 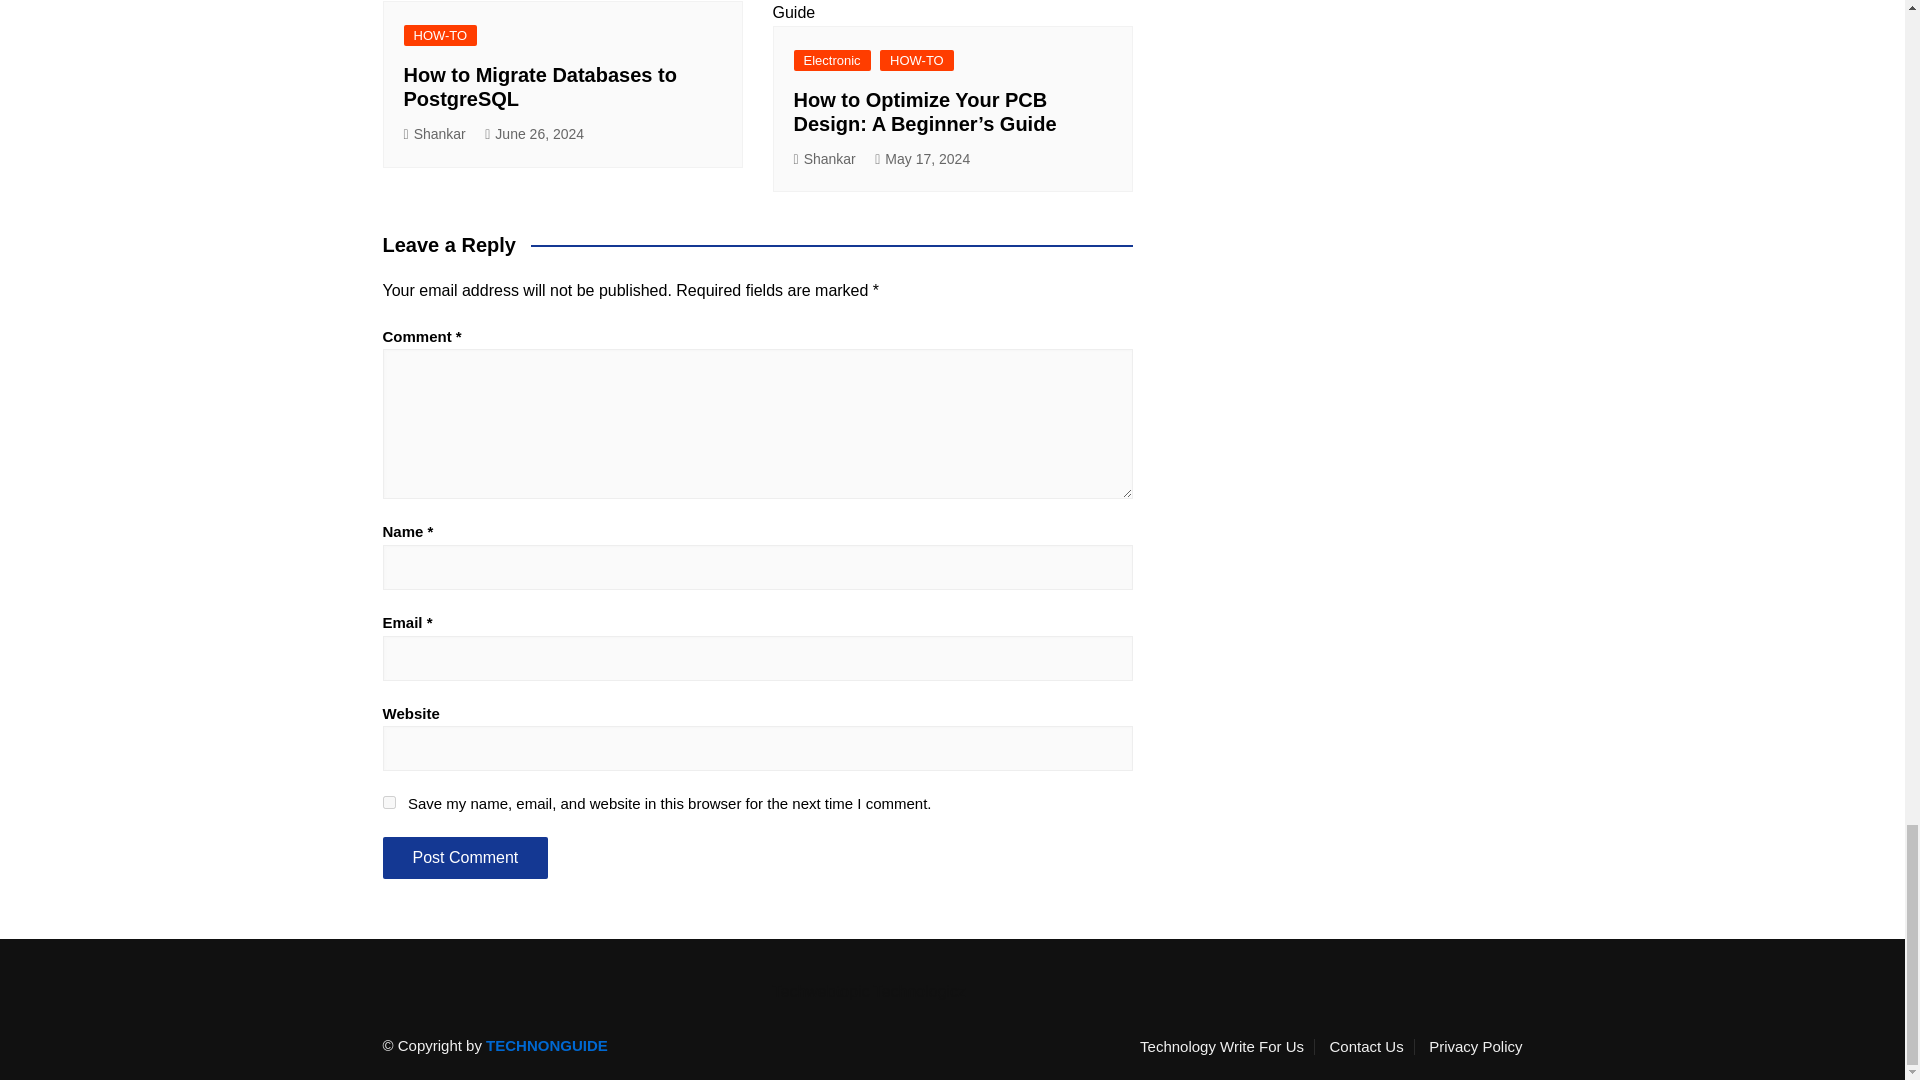 I want to click on yes, so click(x=388, y=802).